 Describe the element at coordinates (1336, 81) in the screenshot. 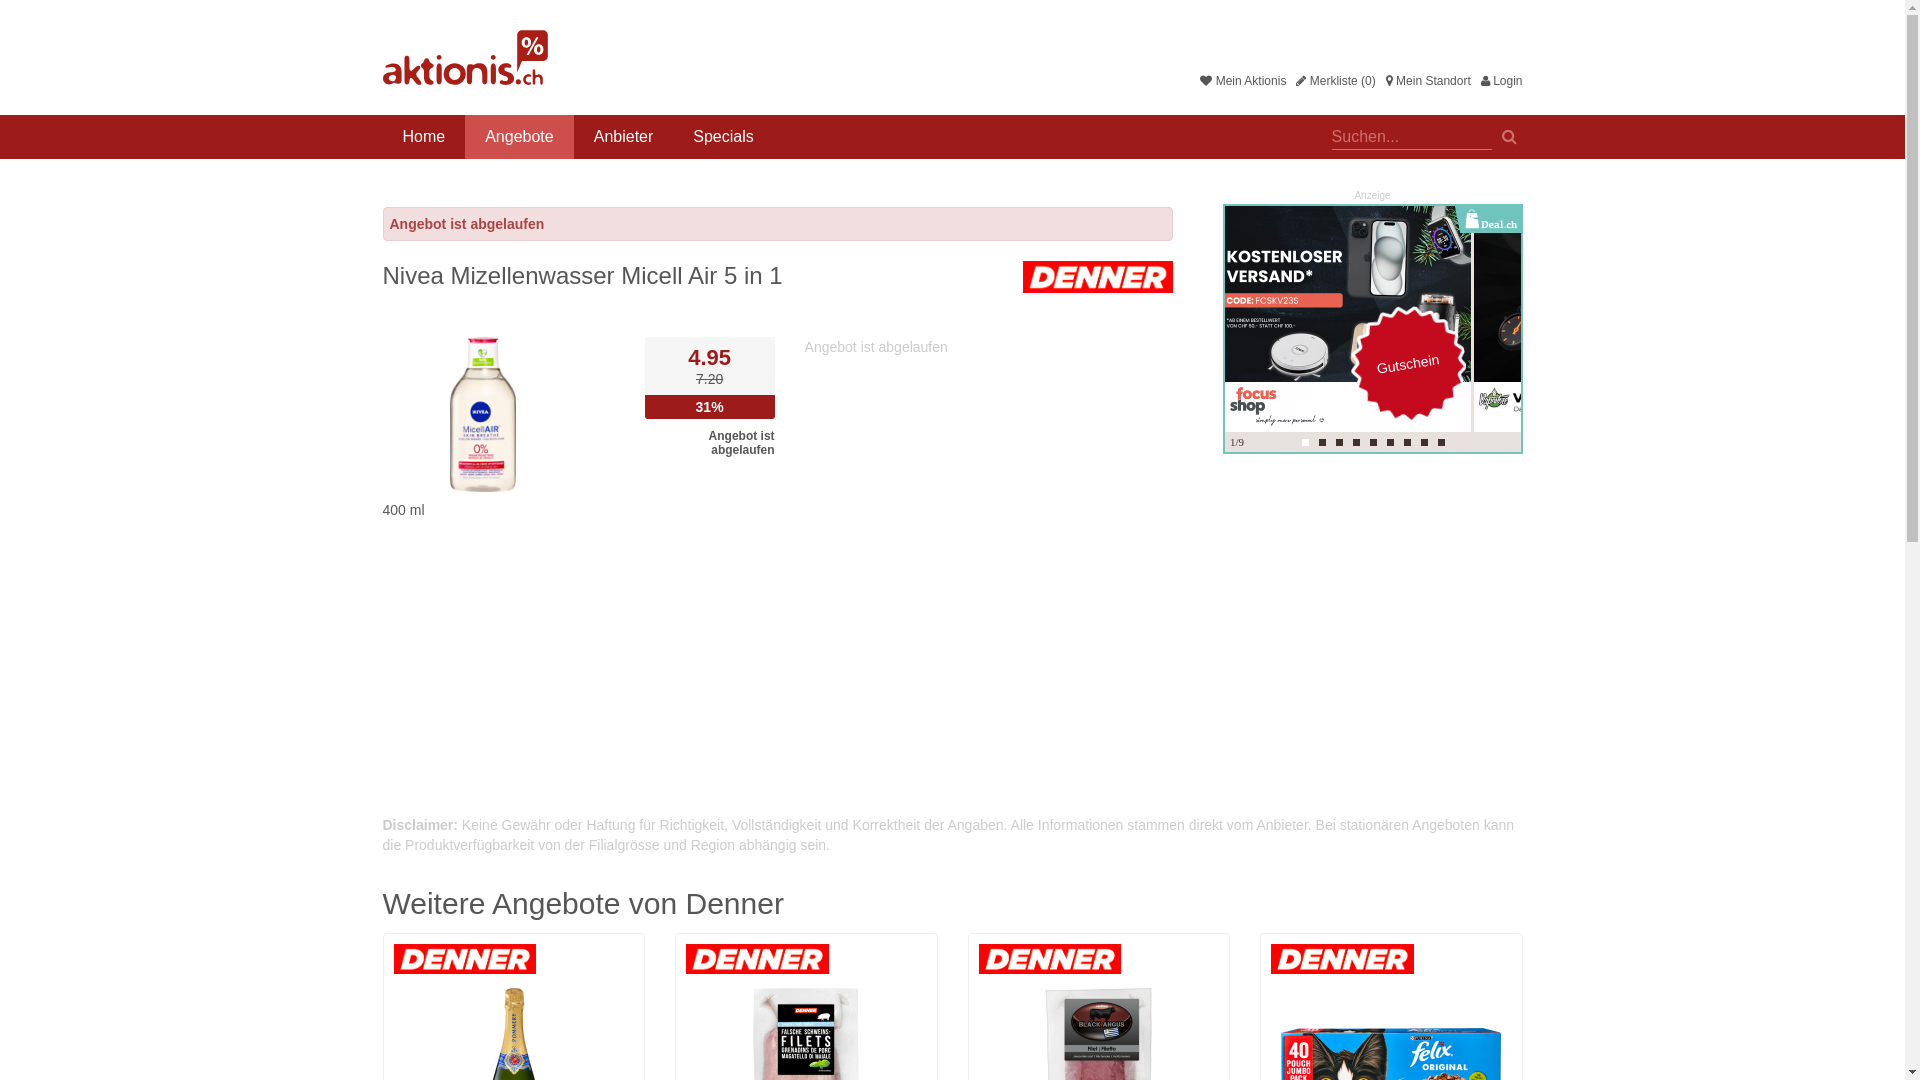

I see `Merkliste (0)` at that location.